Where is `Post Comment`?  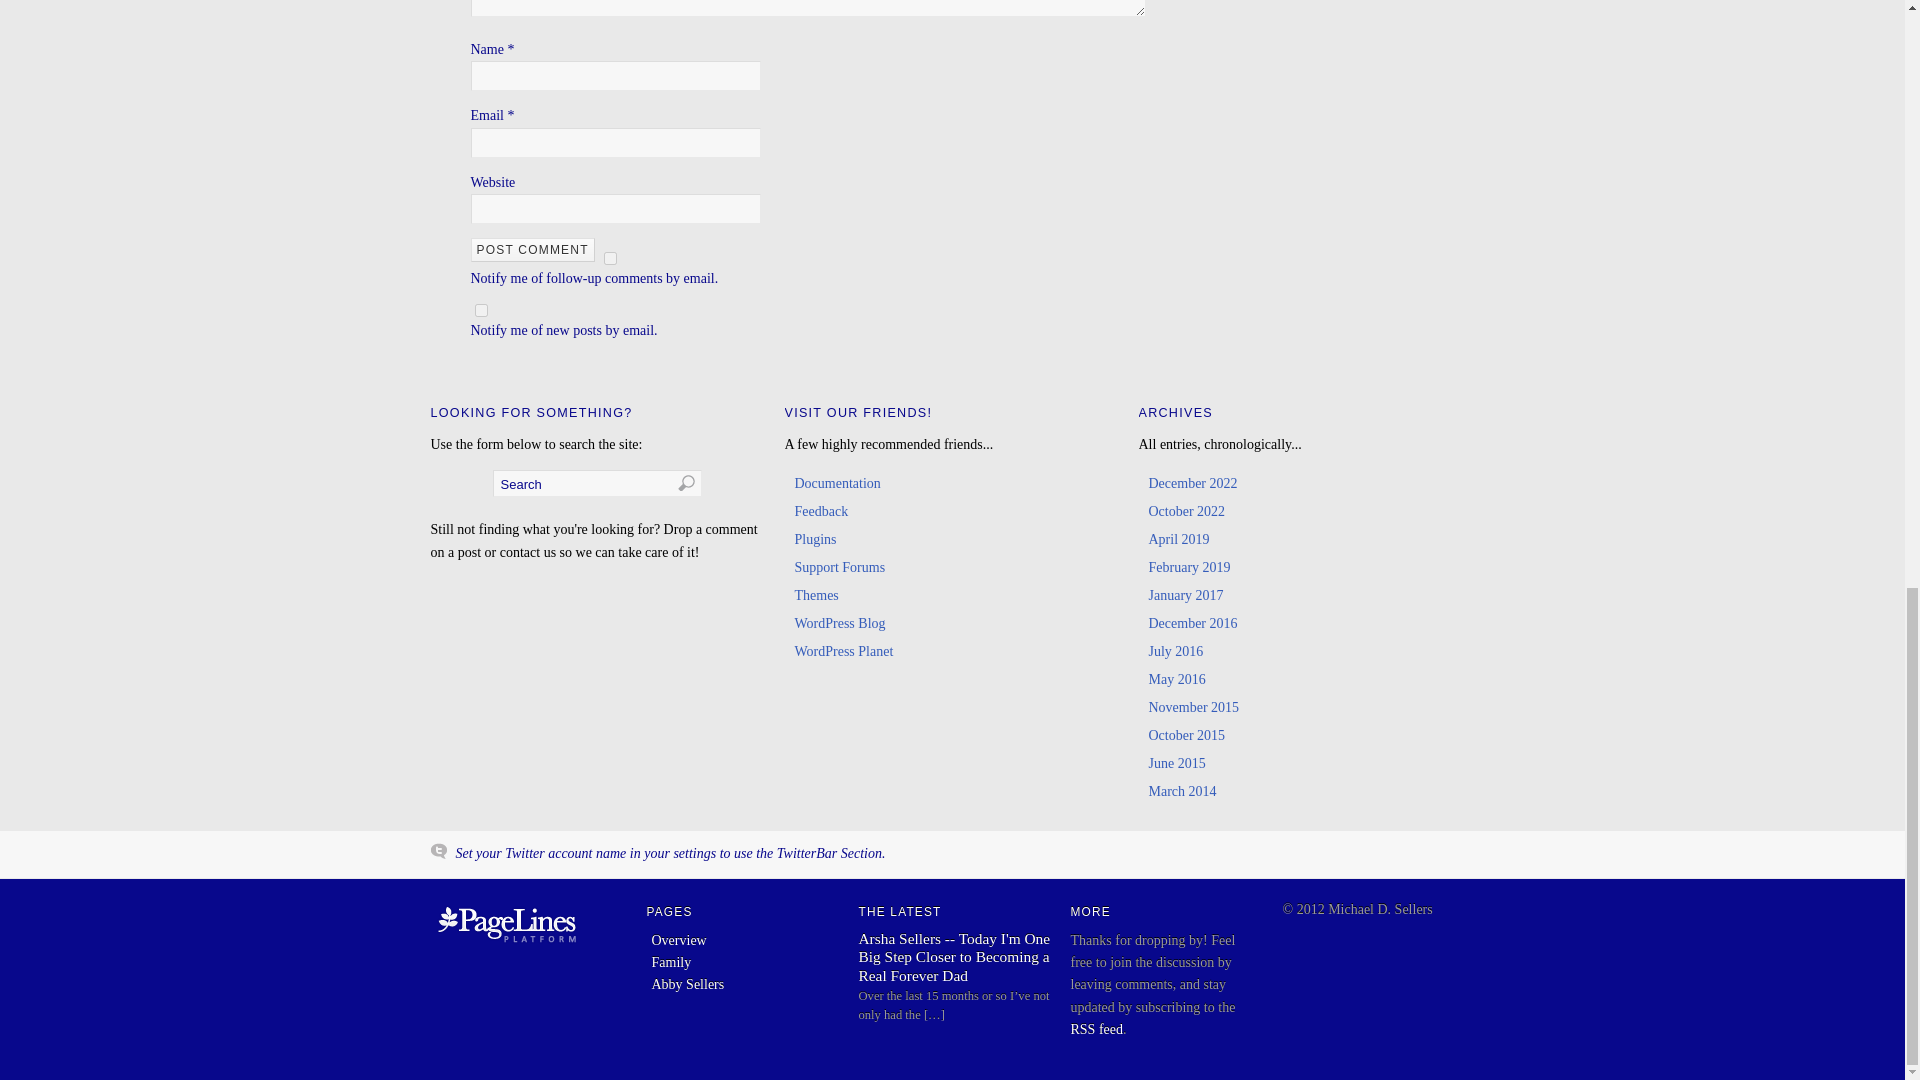 Post Comment is located at coordinates (532, 250).